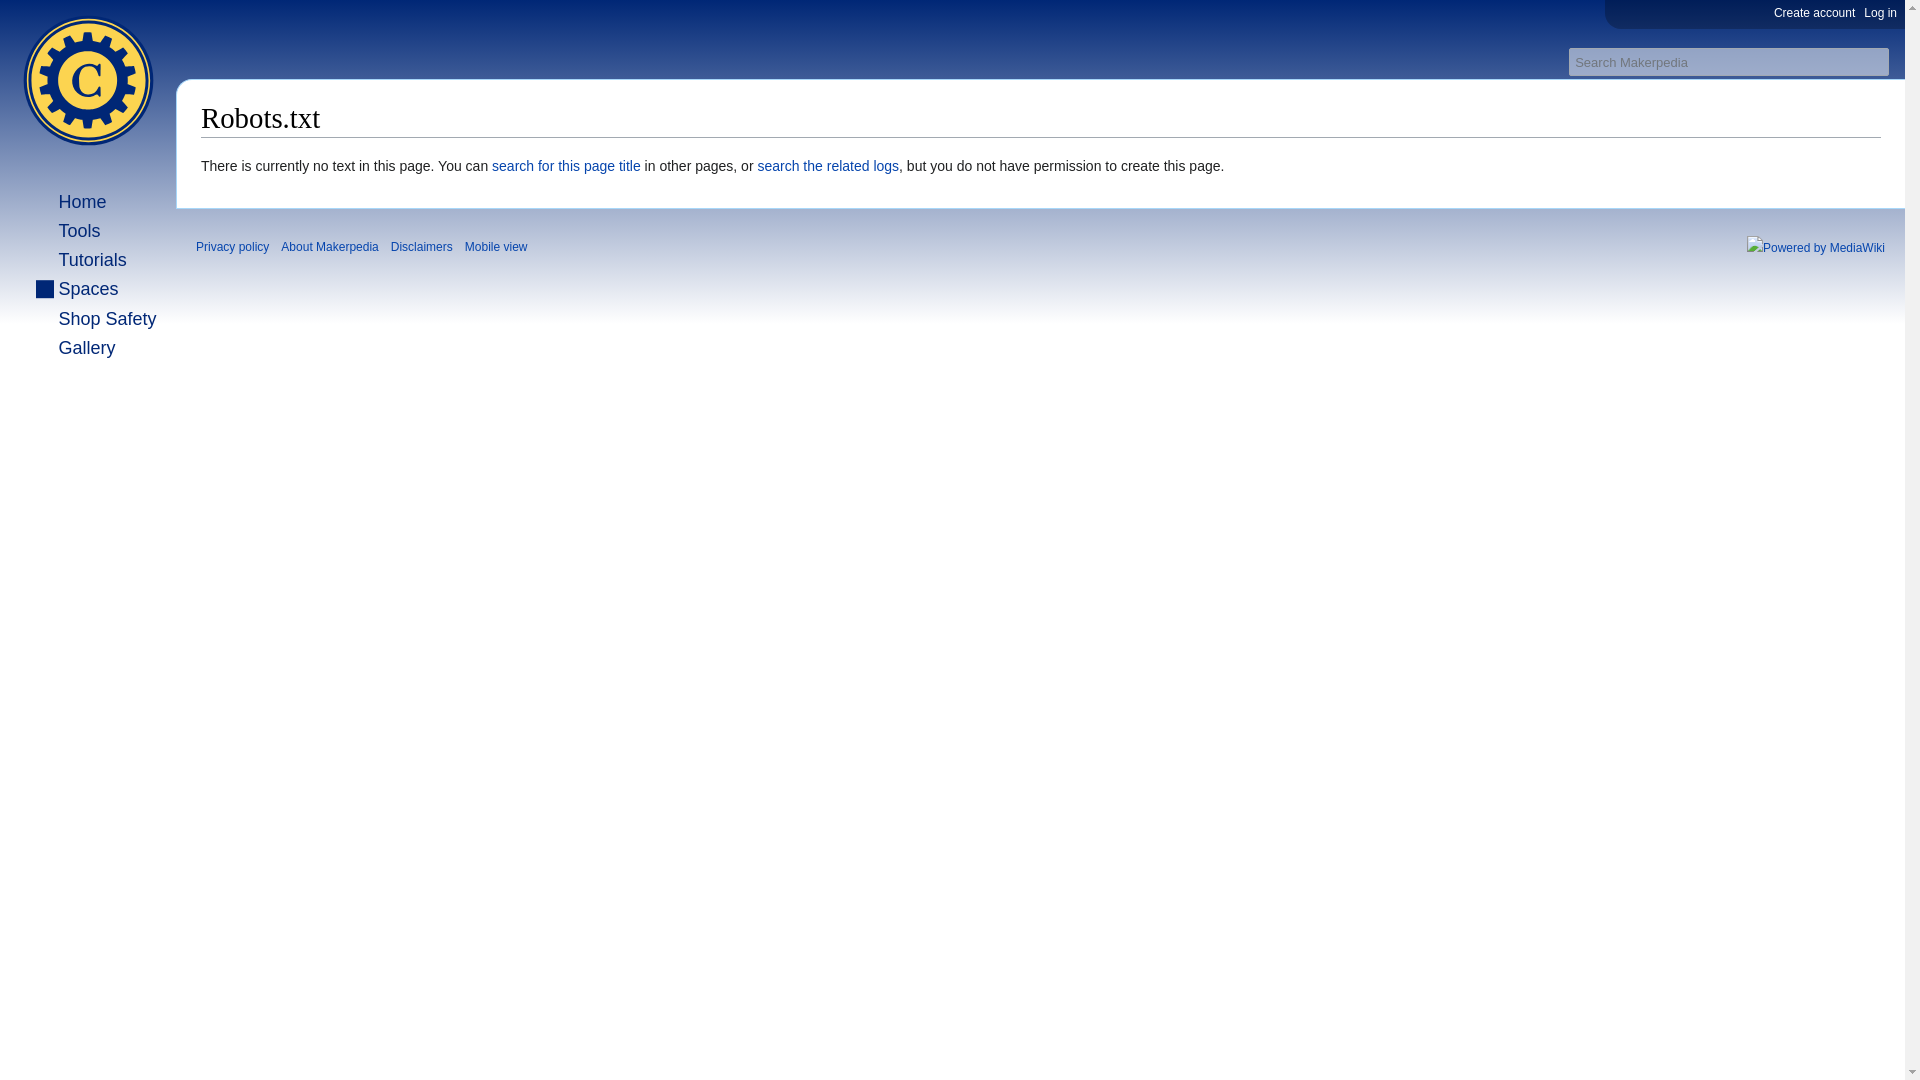 This screenshot has height=1080, width=1920. I want to click on Visit the main page, so click(88, 80).